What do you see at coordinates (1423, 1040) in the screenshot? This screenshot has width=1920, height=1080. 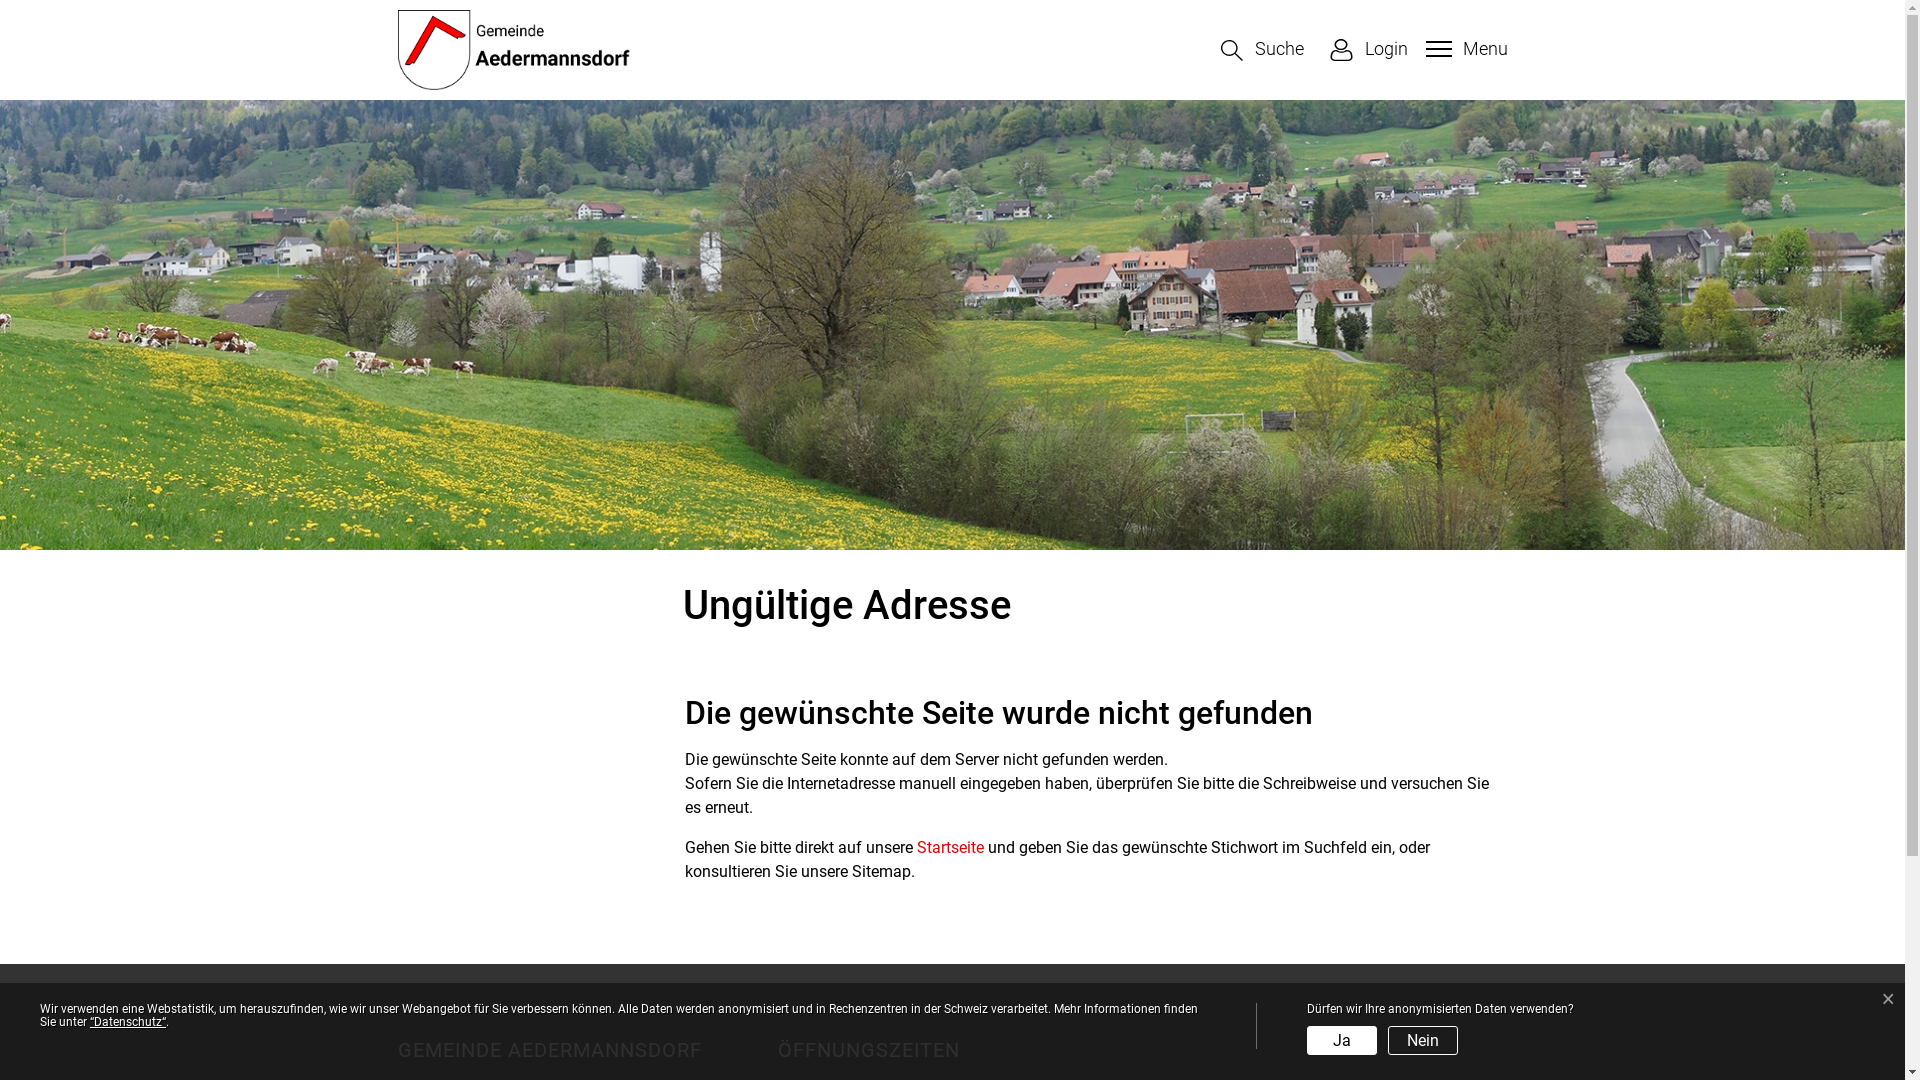 I see `Nein` at bounding box center [1423, 1040].